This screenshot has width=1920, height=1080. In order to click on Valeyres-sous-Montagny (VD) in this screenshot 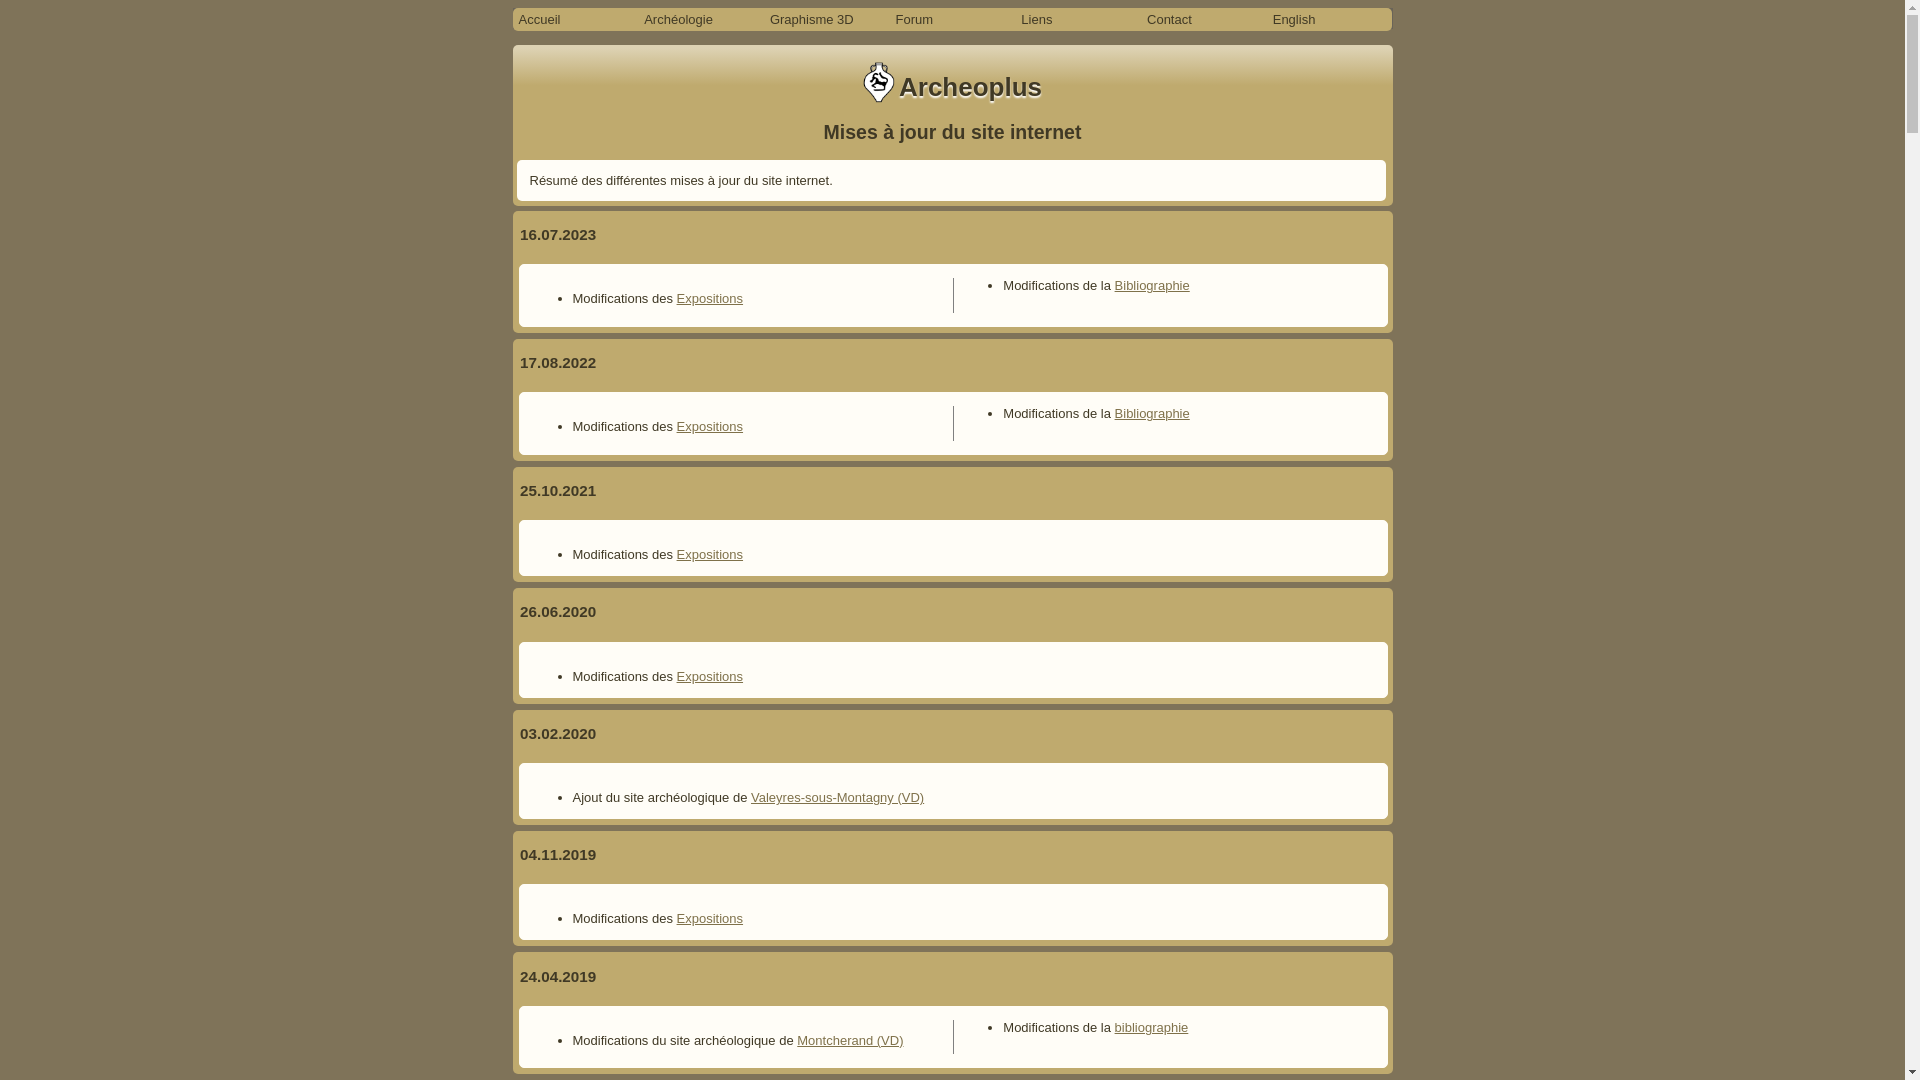, I will do `click(838, 798)`.